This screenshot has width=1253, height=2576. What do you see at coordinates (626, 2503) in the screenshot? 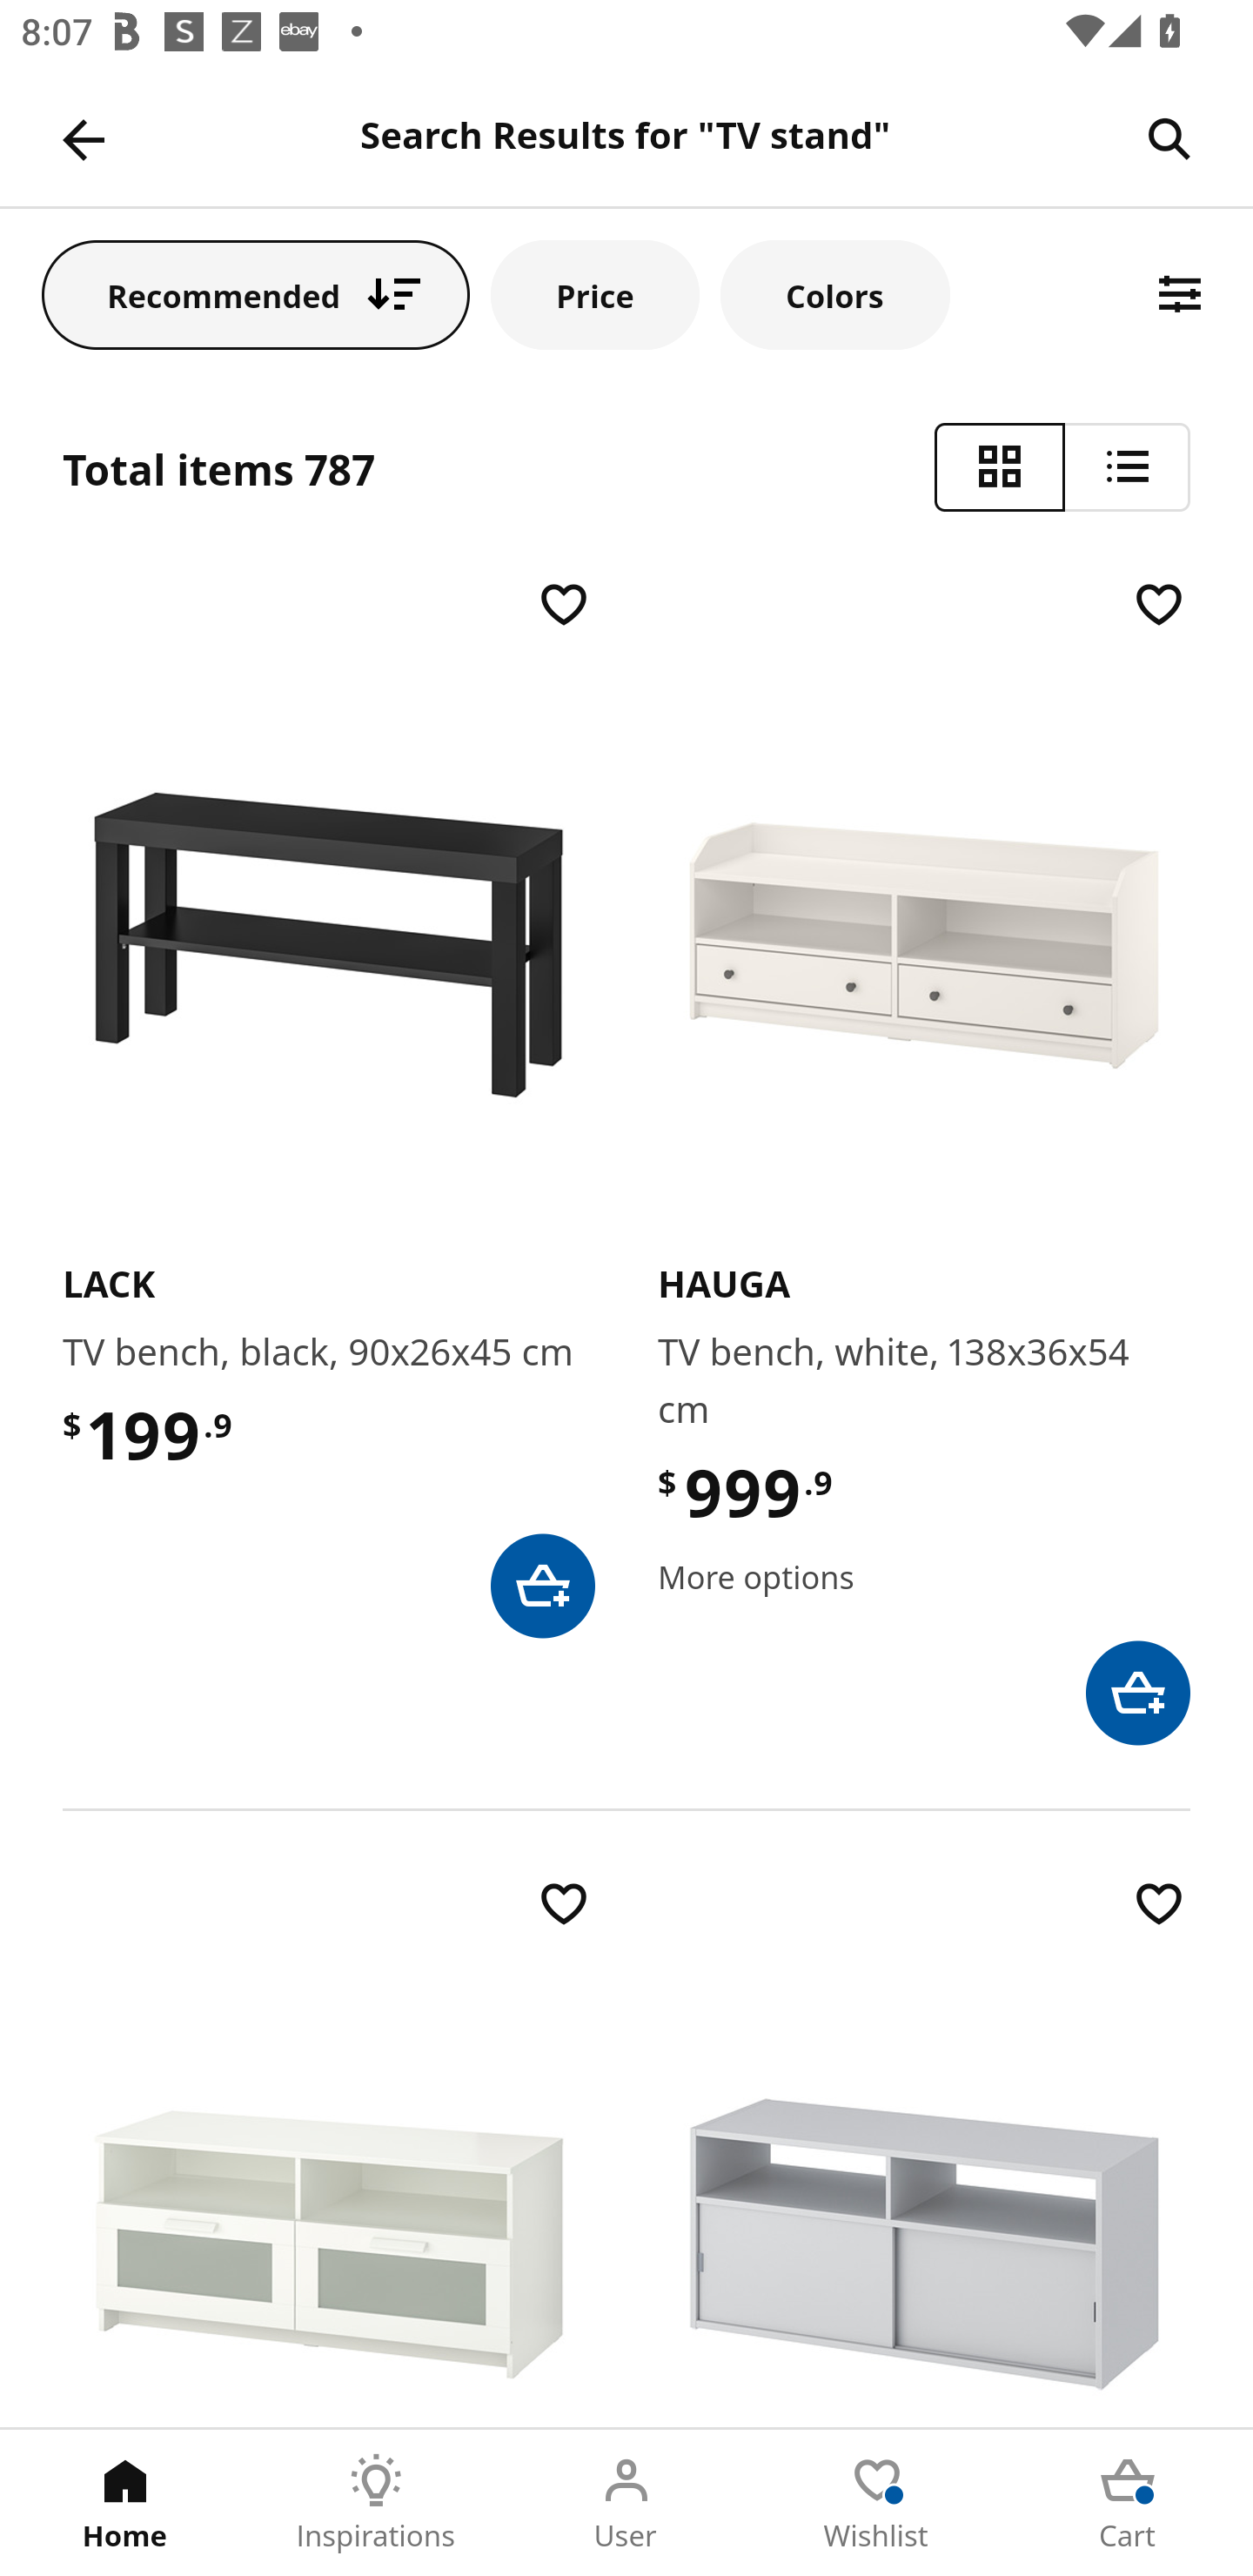
I see `User
Tab 3 of 5` at bounding box center [626, 2503].